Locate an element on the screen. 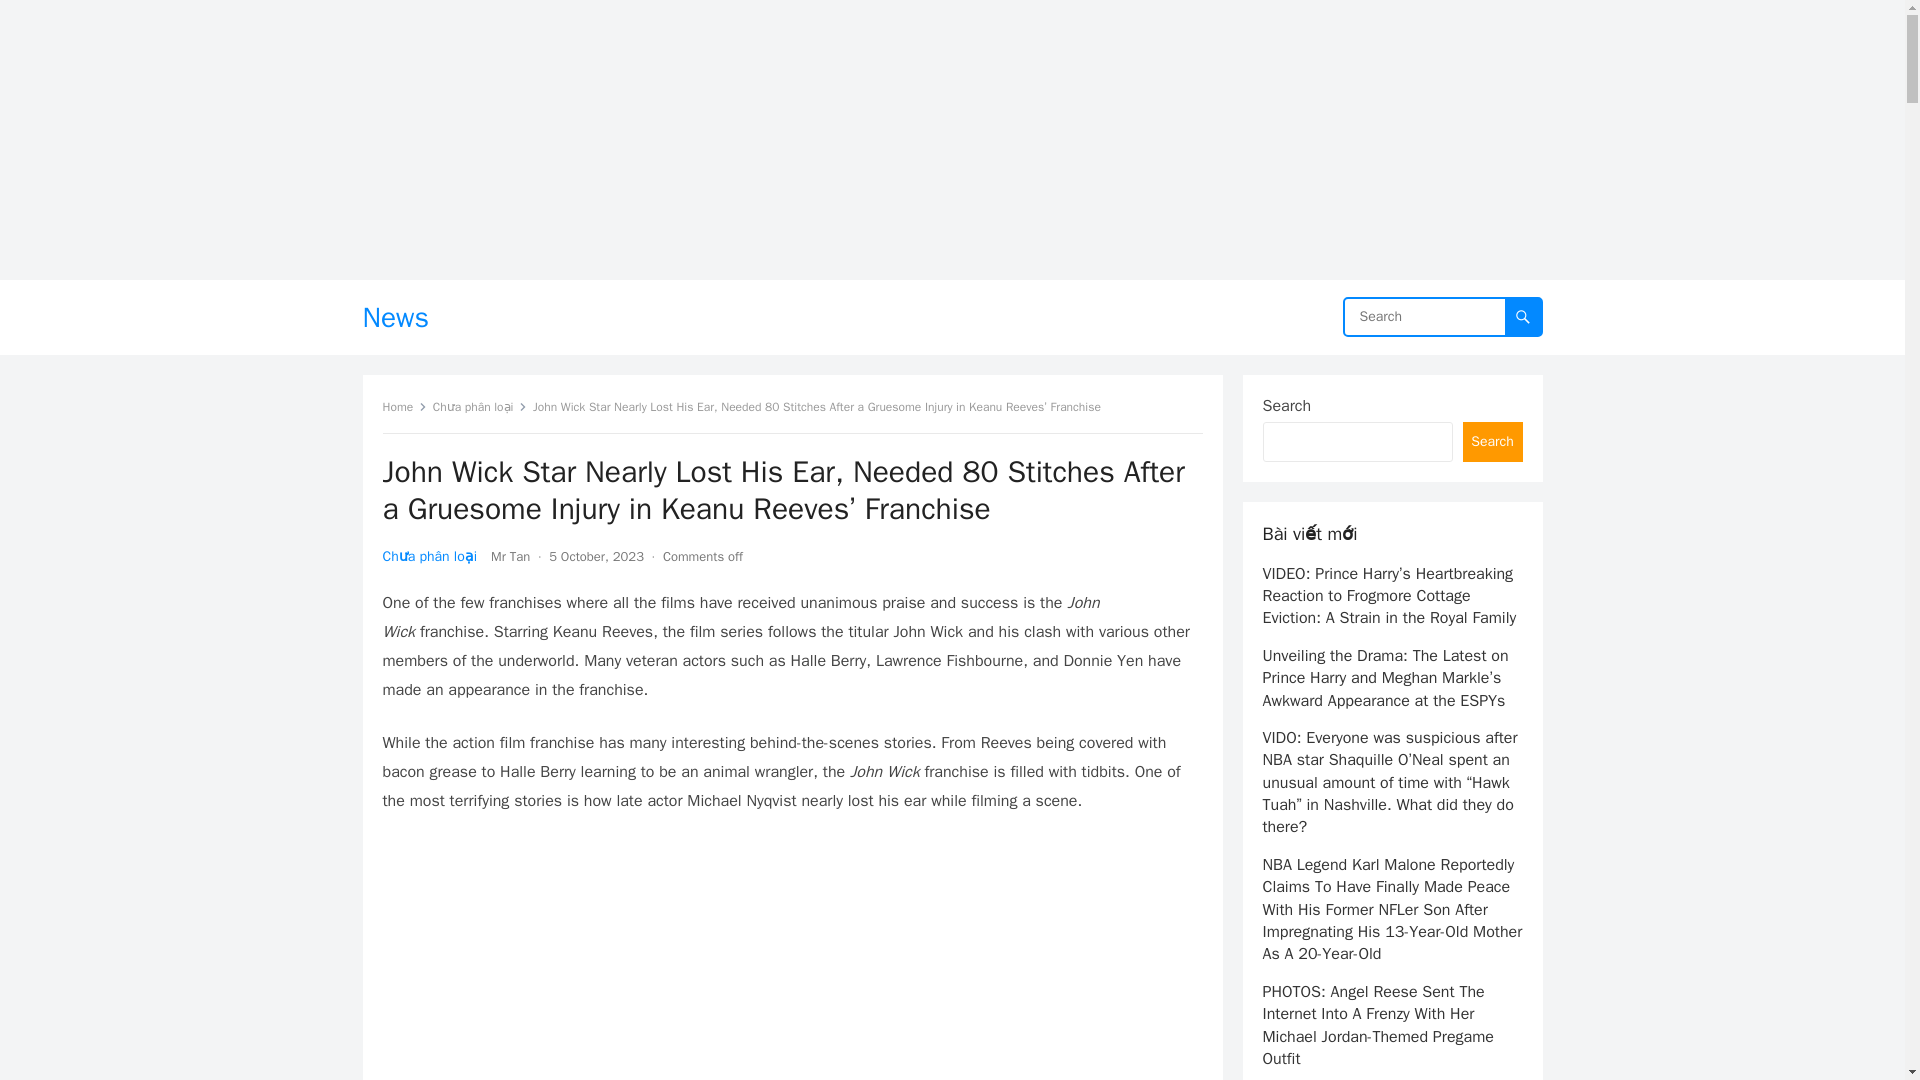 This screenshot has width=1920, height=1080. Posts by Mr Tan is located at coordinates (510, 556).